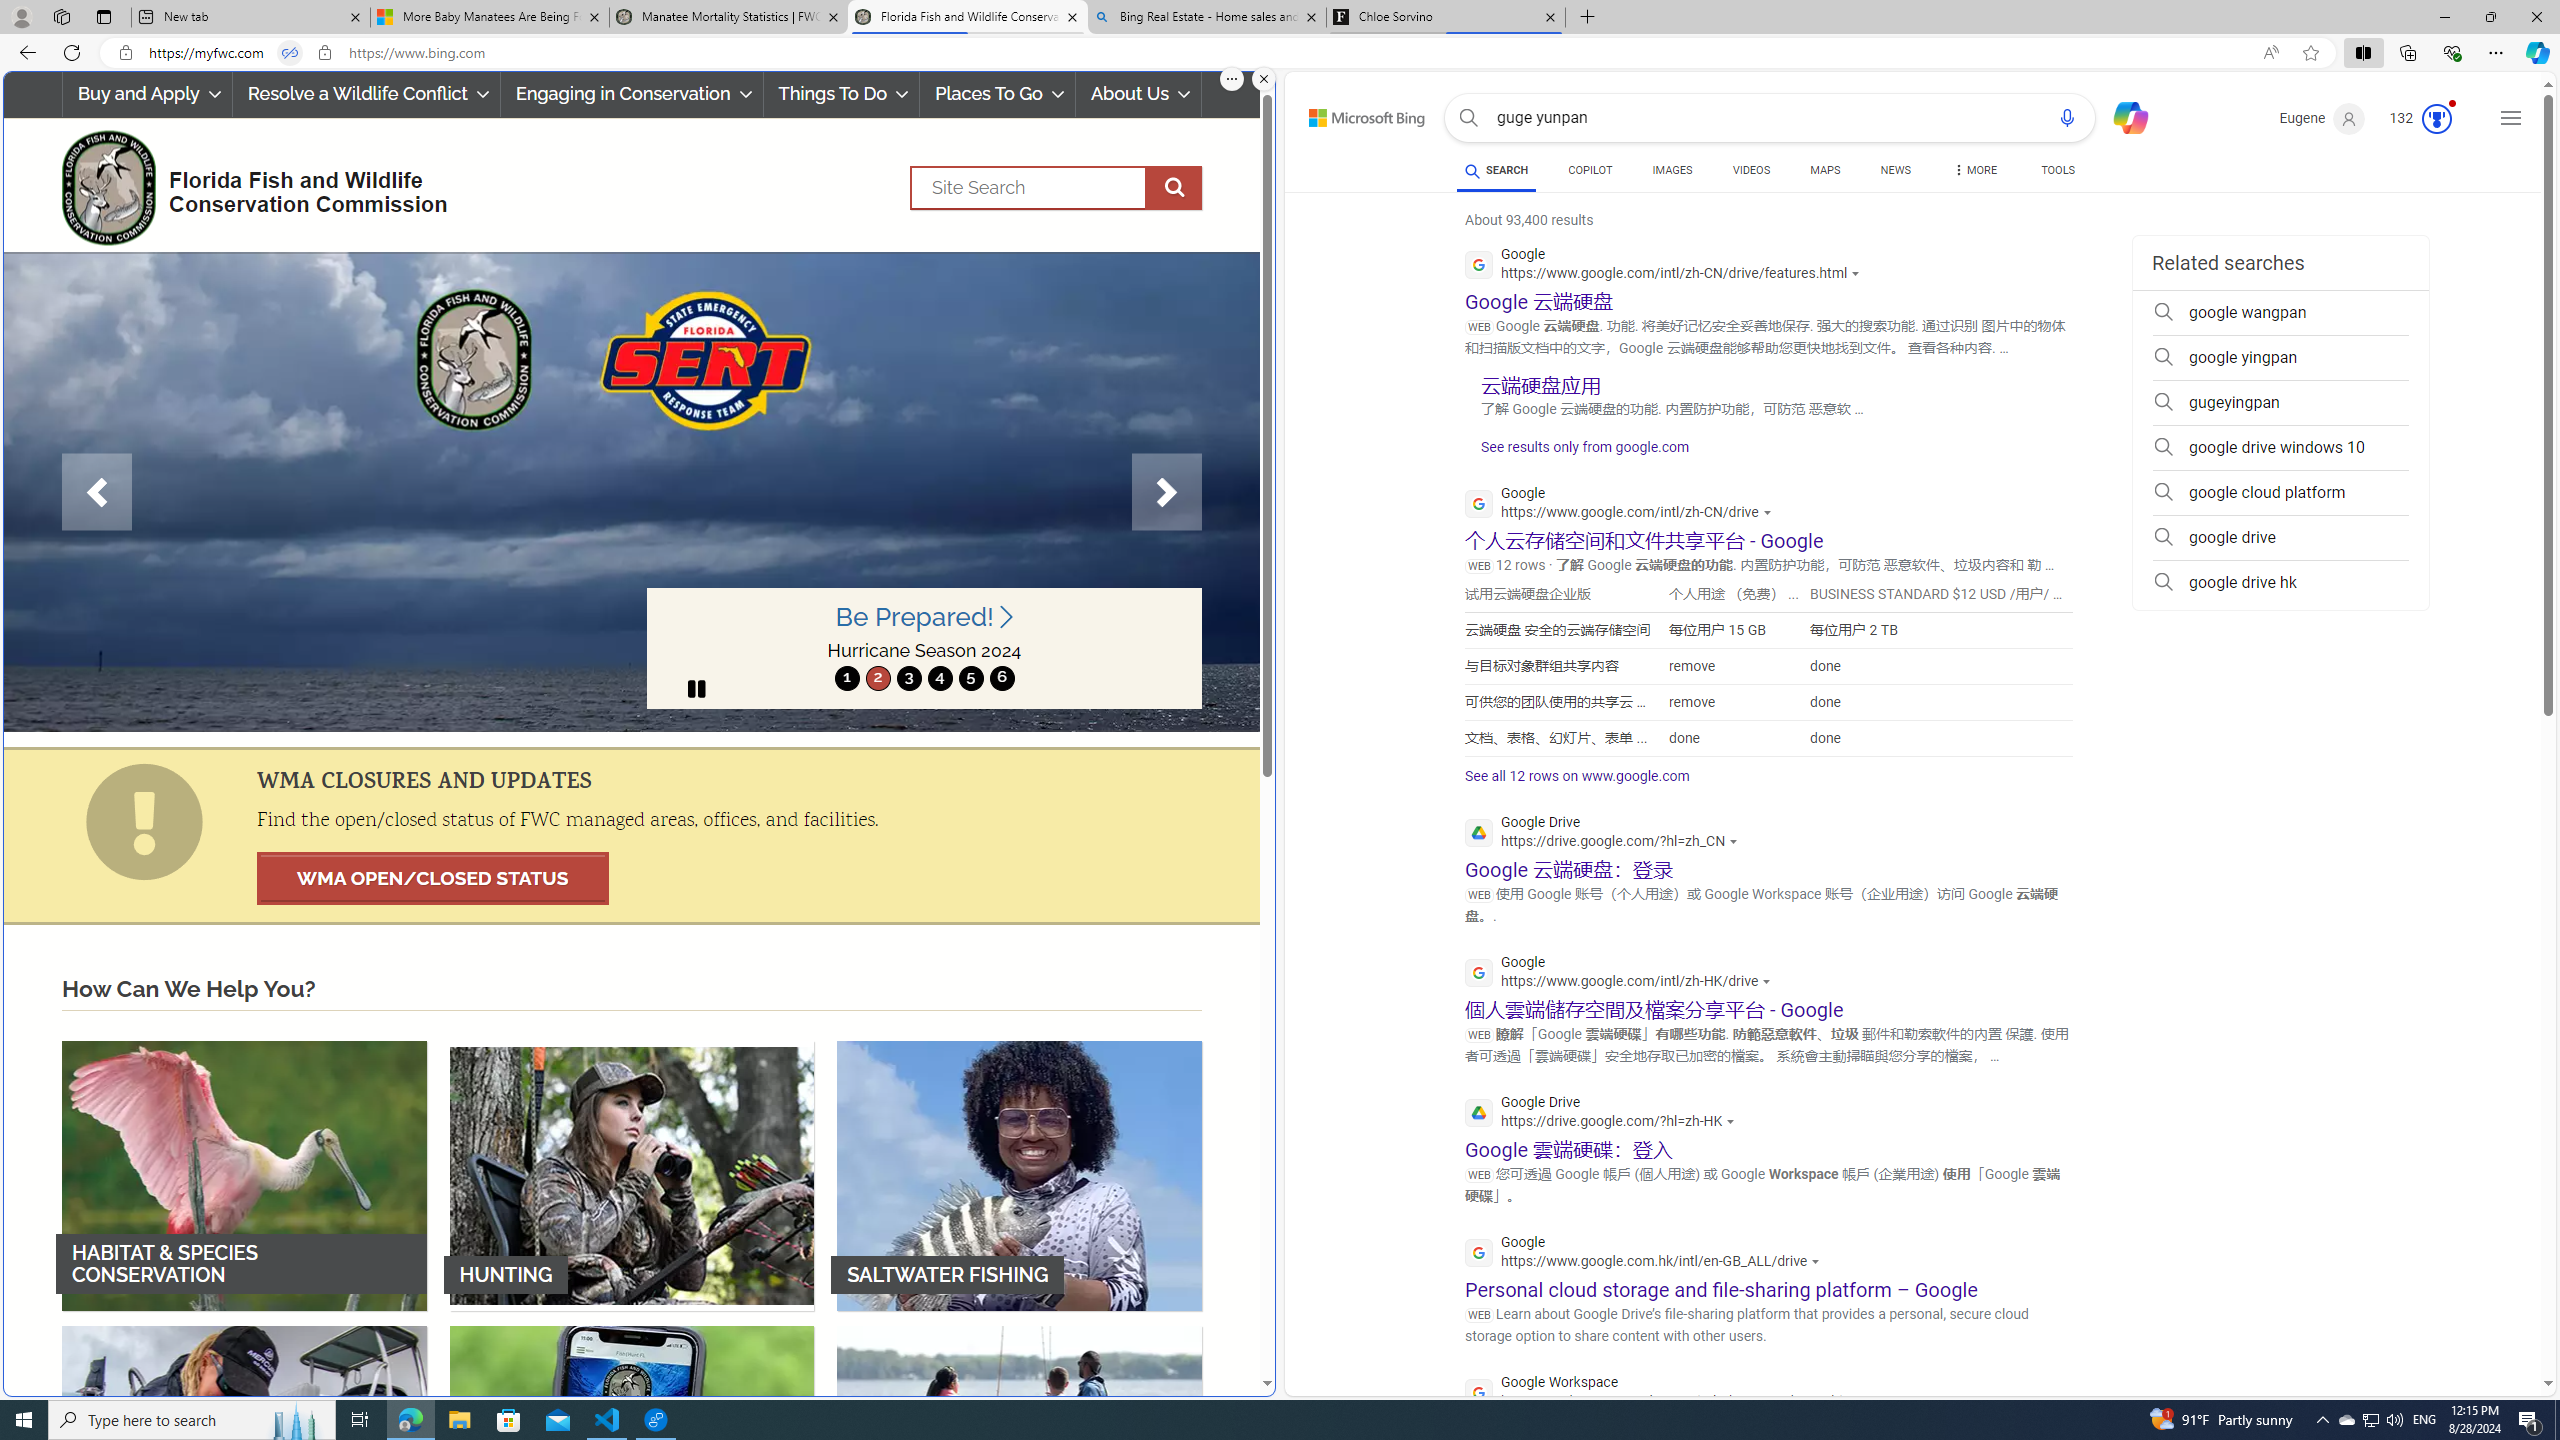 The width and height of the screenshot is (2560, 1440). Describe the element at coordinates (2059, 173) in the screenshot. I see `TOOLS` at that location.